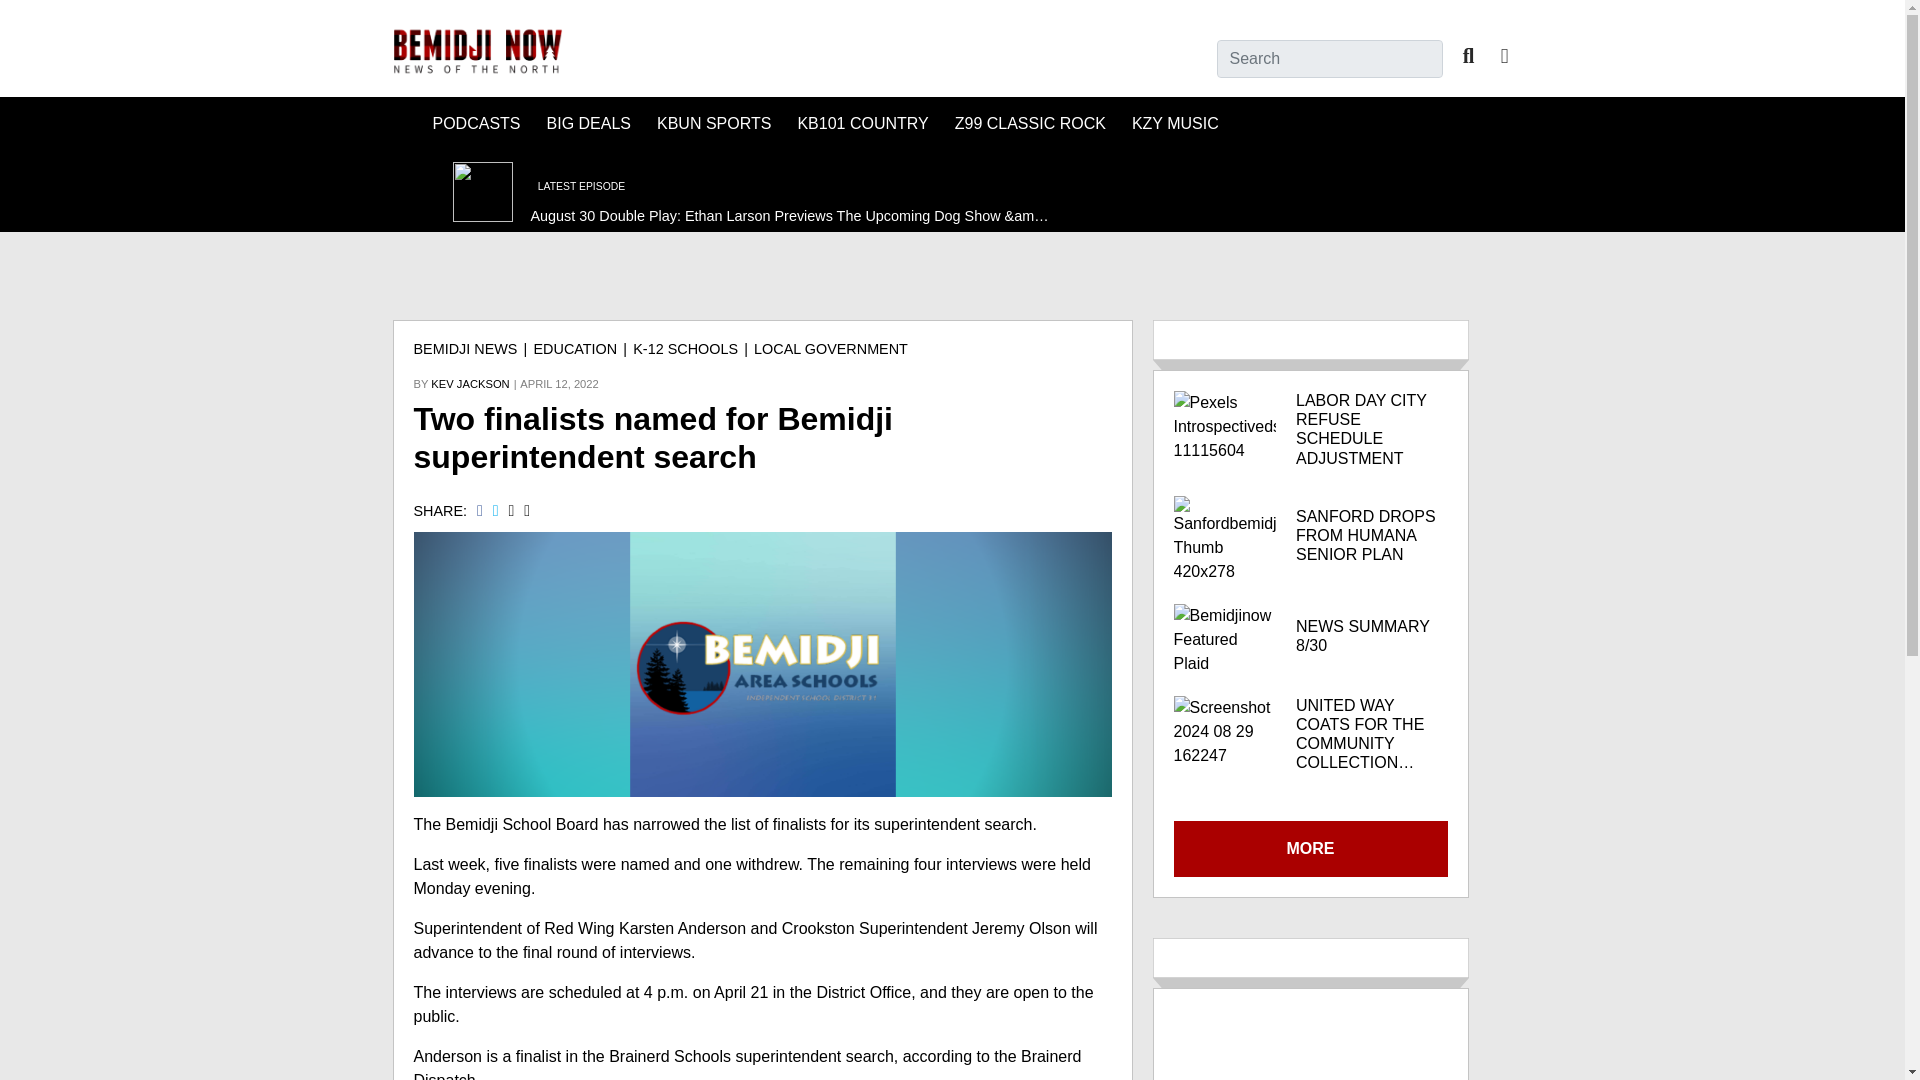 The height and width of the screenshot is (1080, 1920). What do you see at coordinates (412, 190) in the screenshot?
I see `Launch player in new window...` at bounding box center [412, 190].